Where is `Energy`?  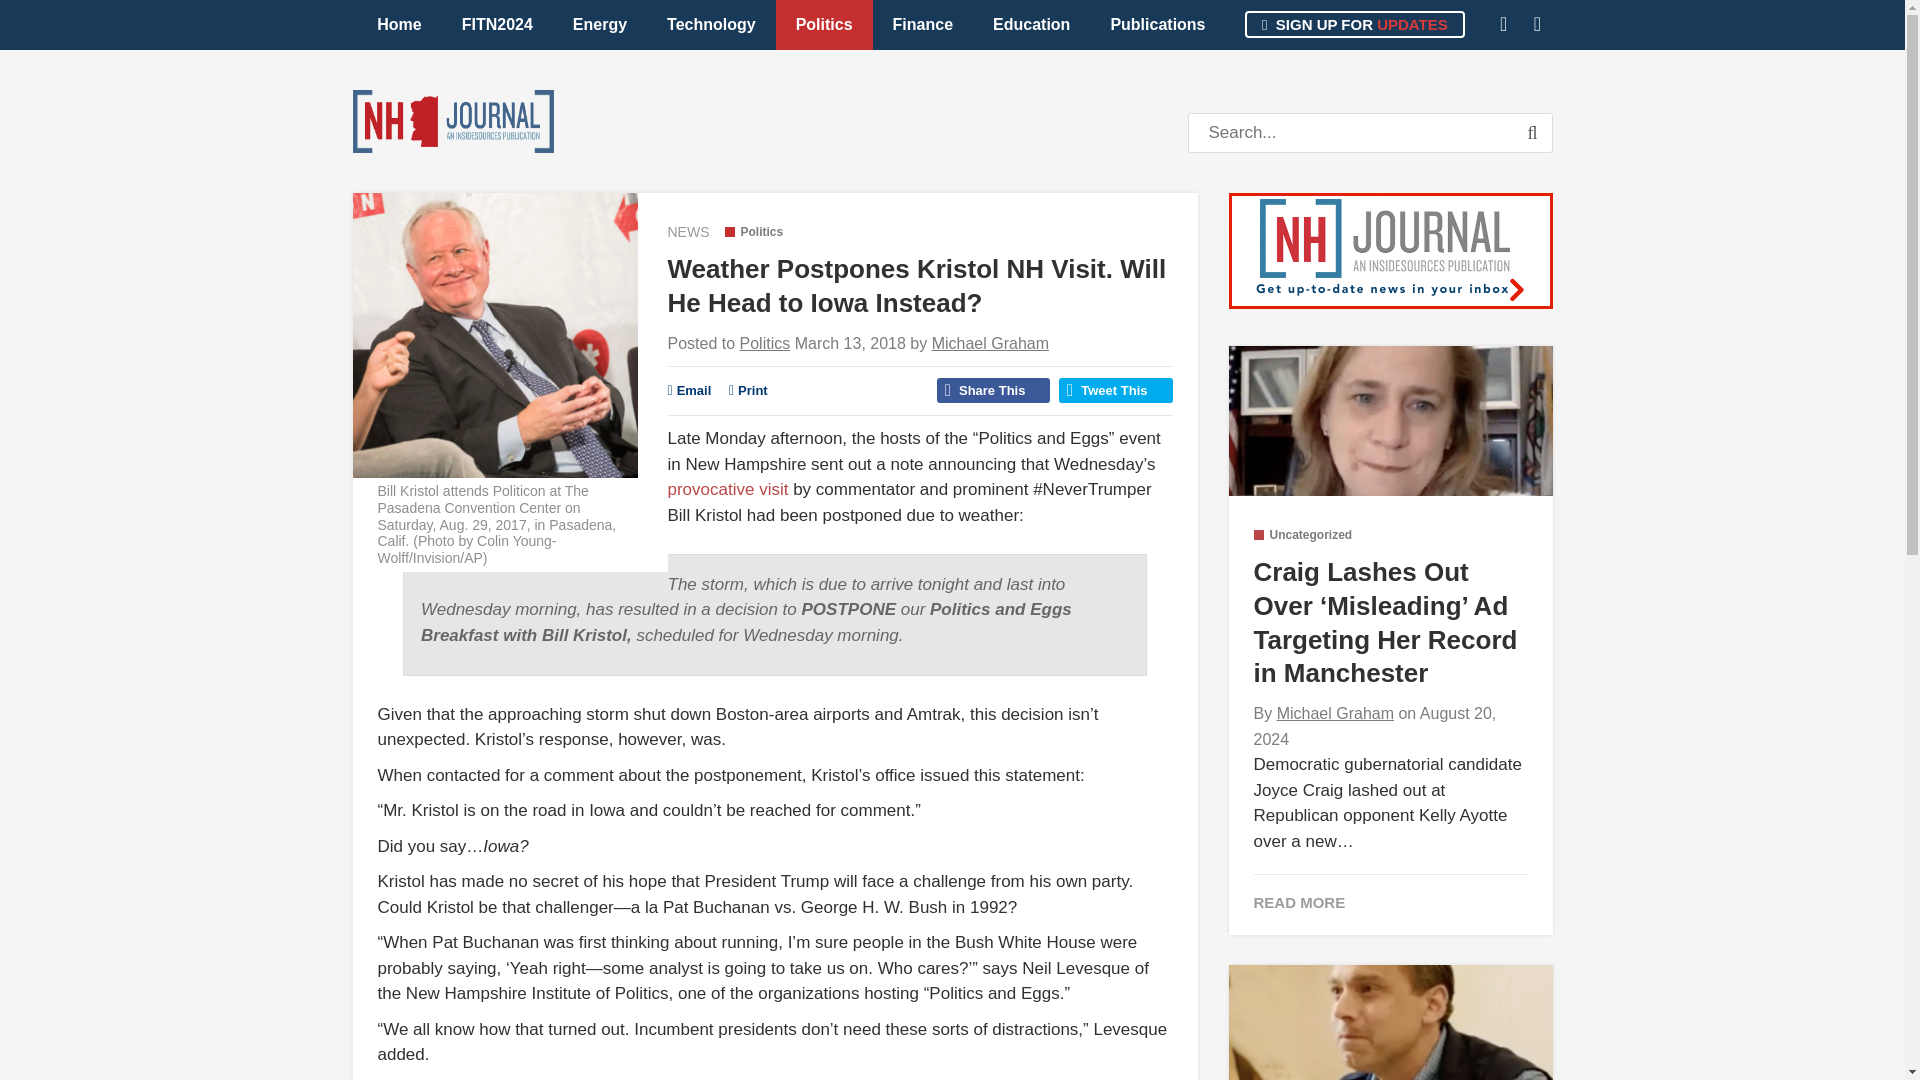 Energy is located at coordinates (600, 24).